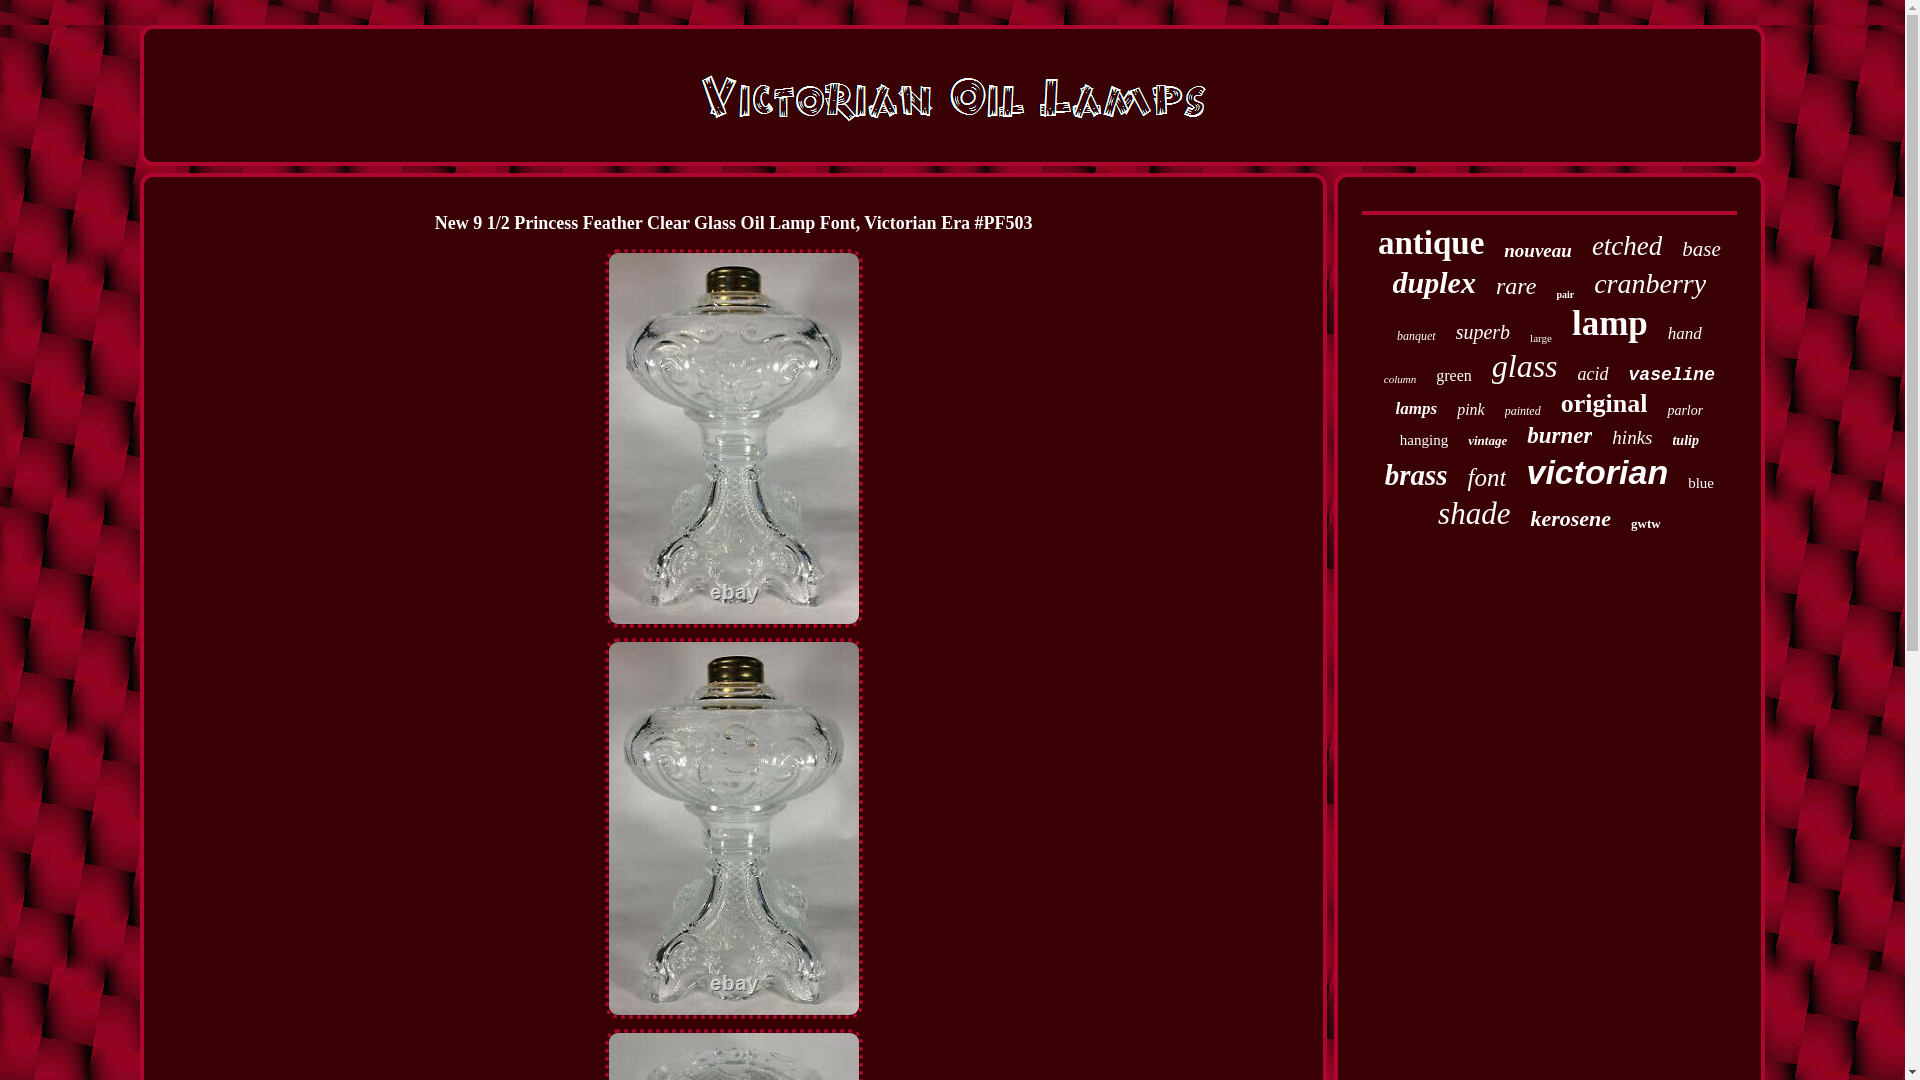  What do you see at coordinates (1482, 332) in the screenshot?
I see `superb` at bounding box center [1482, 332].